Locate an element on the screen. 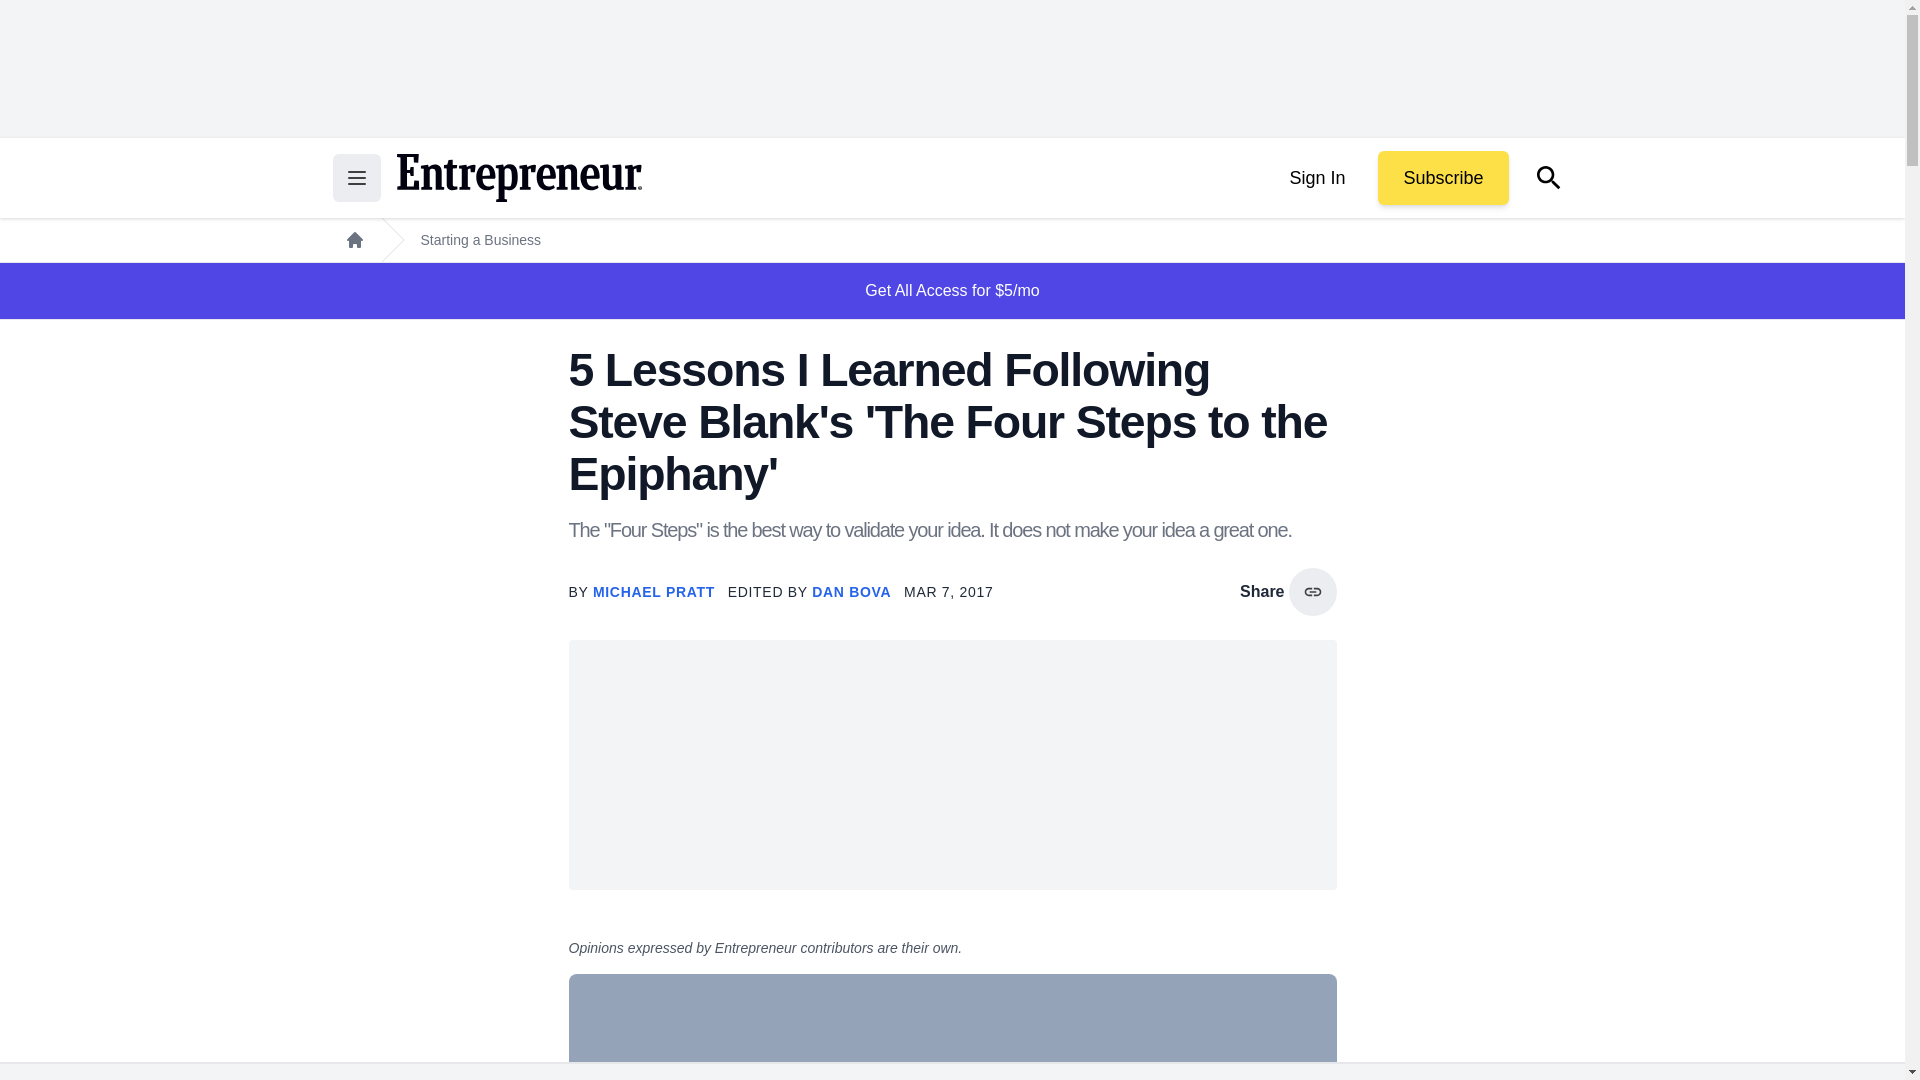 This screenshot has width=1920, height=1080. Subscribe is located at coordinates (1442, 178).